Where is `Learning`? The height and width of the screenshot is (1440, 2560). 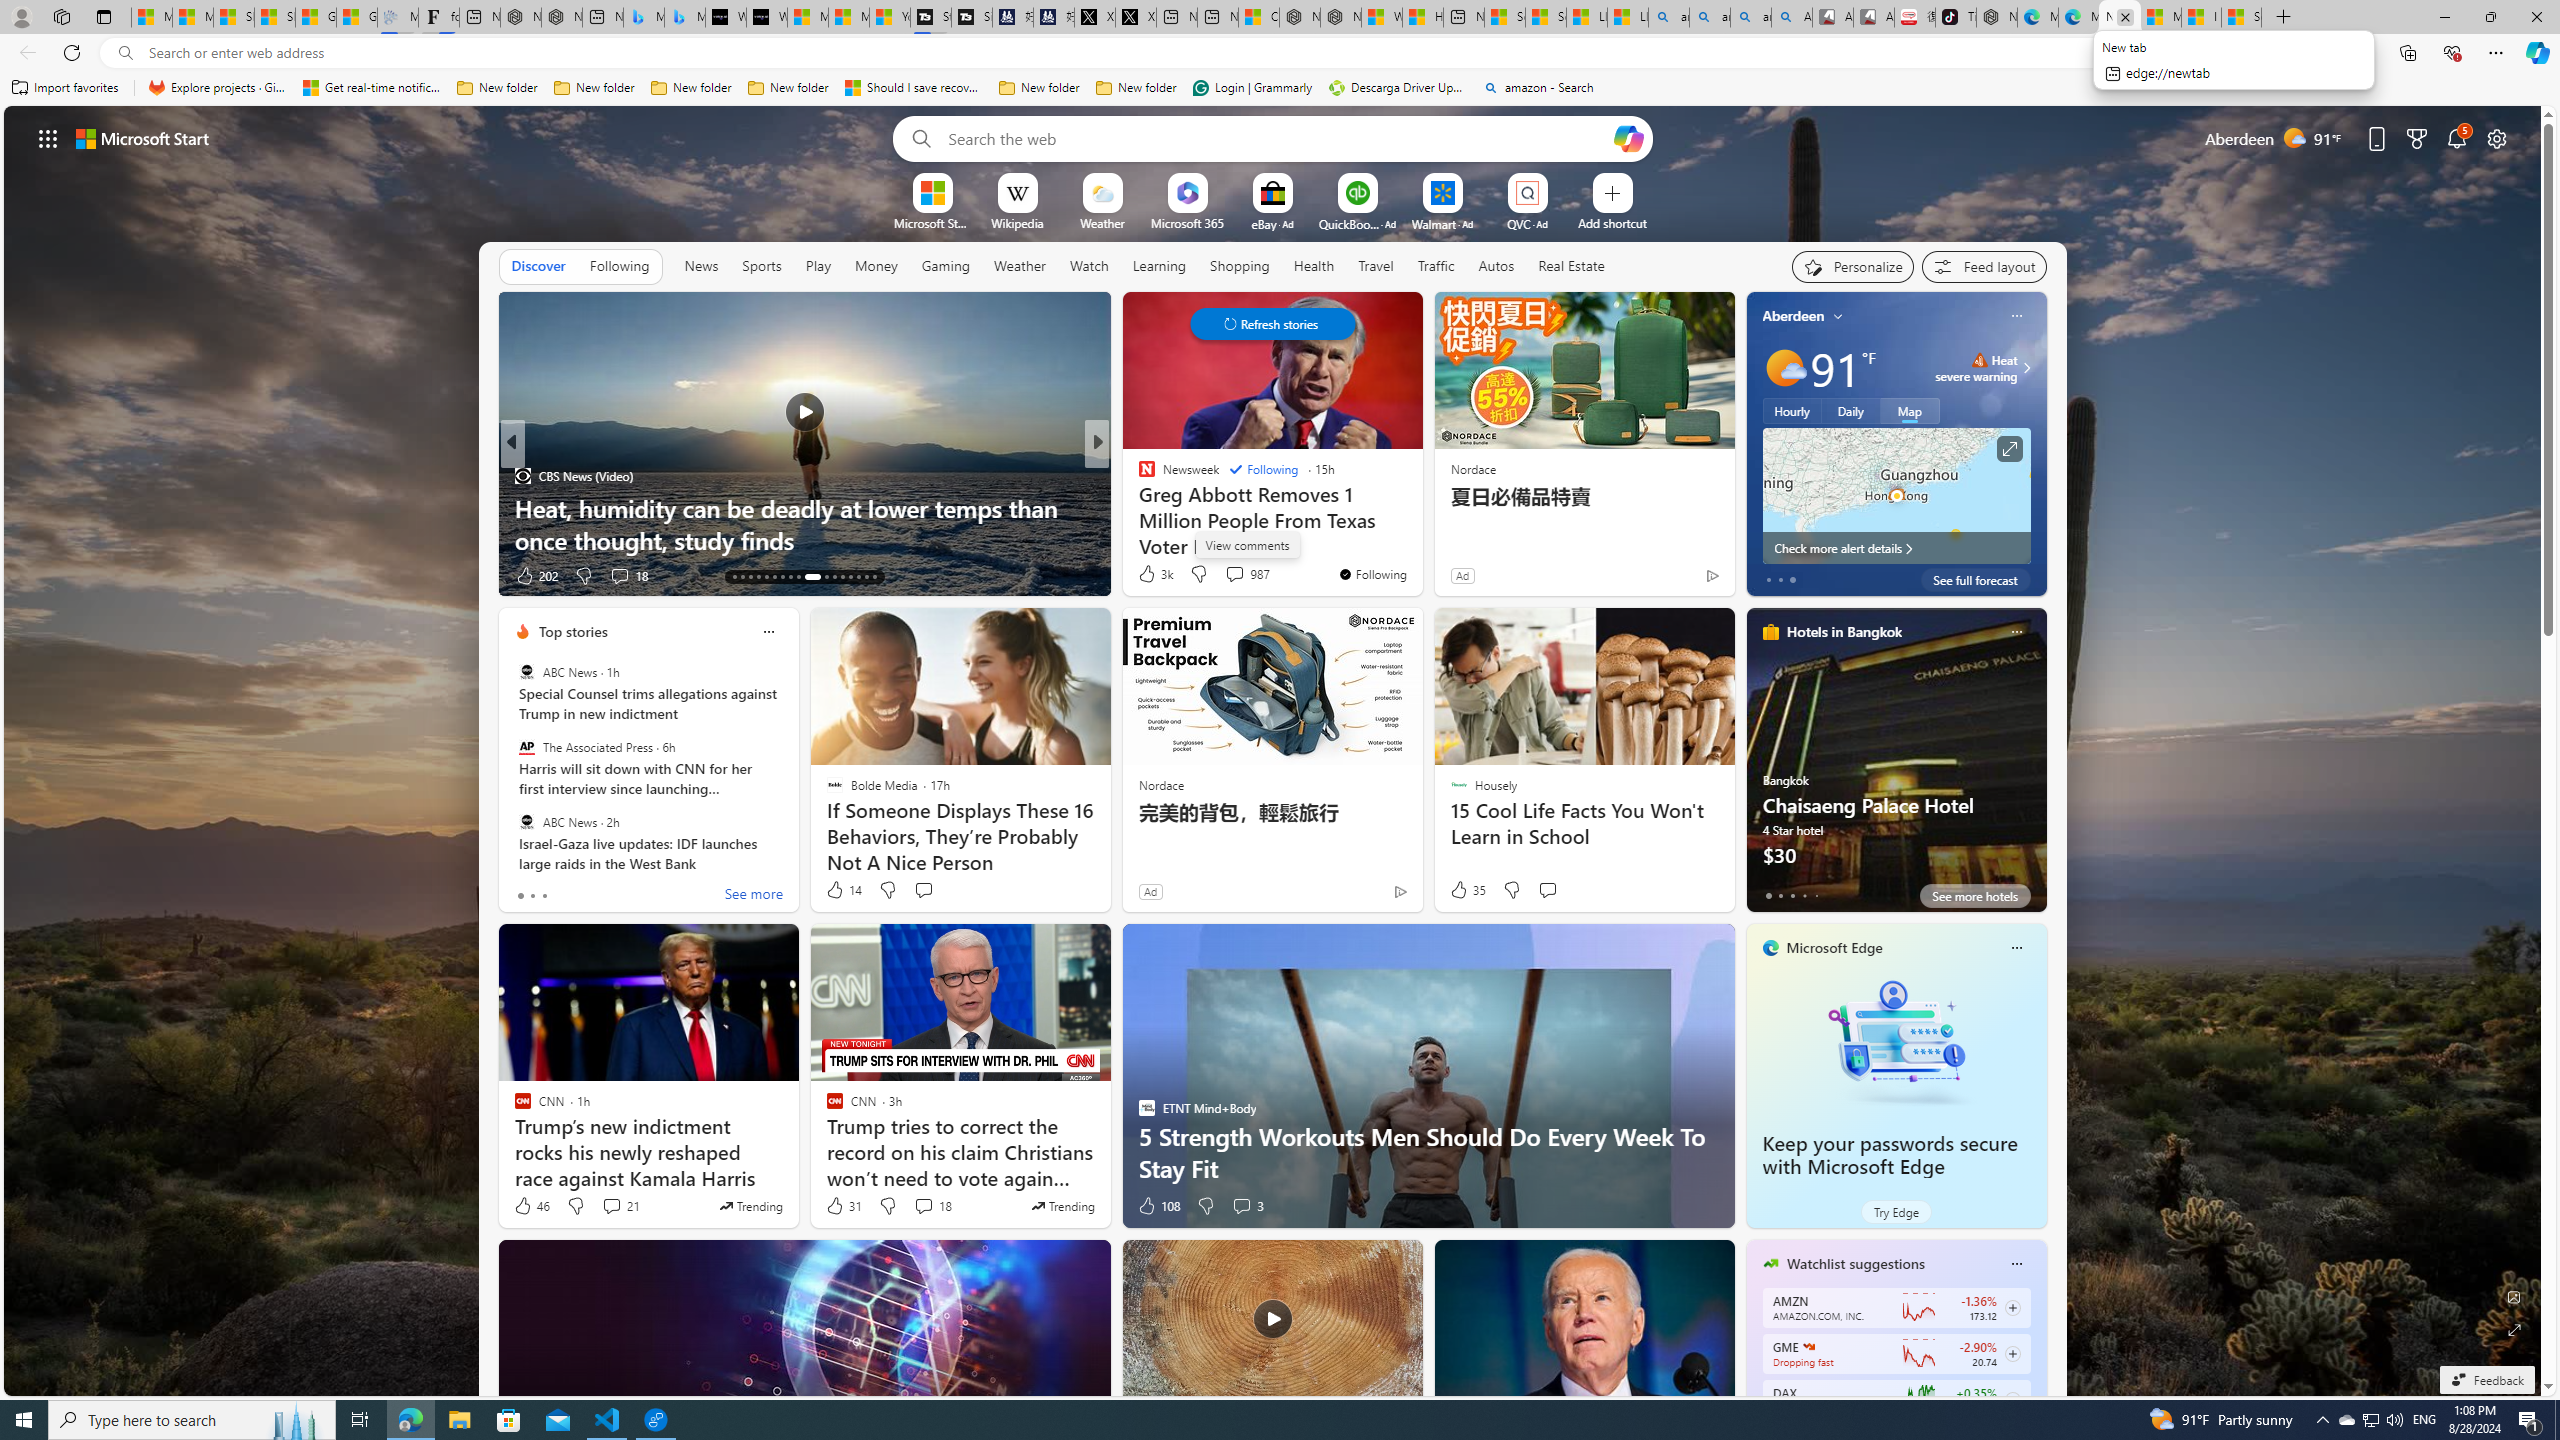 Learning is located at coordinates (1160, 266).